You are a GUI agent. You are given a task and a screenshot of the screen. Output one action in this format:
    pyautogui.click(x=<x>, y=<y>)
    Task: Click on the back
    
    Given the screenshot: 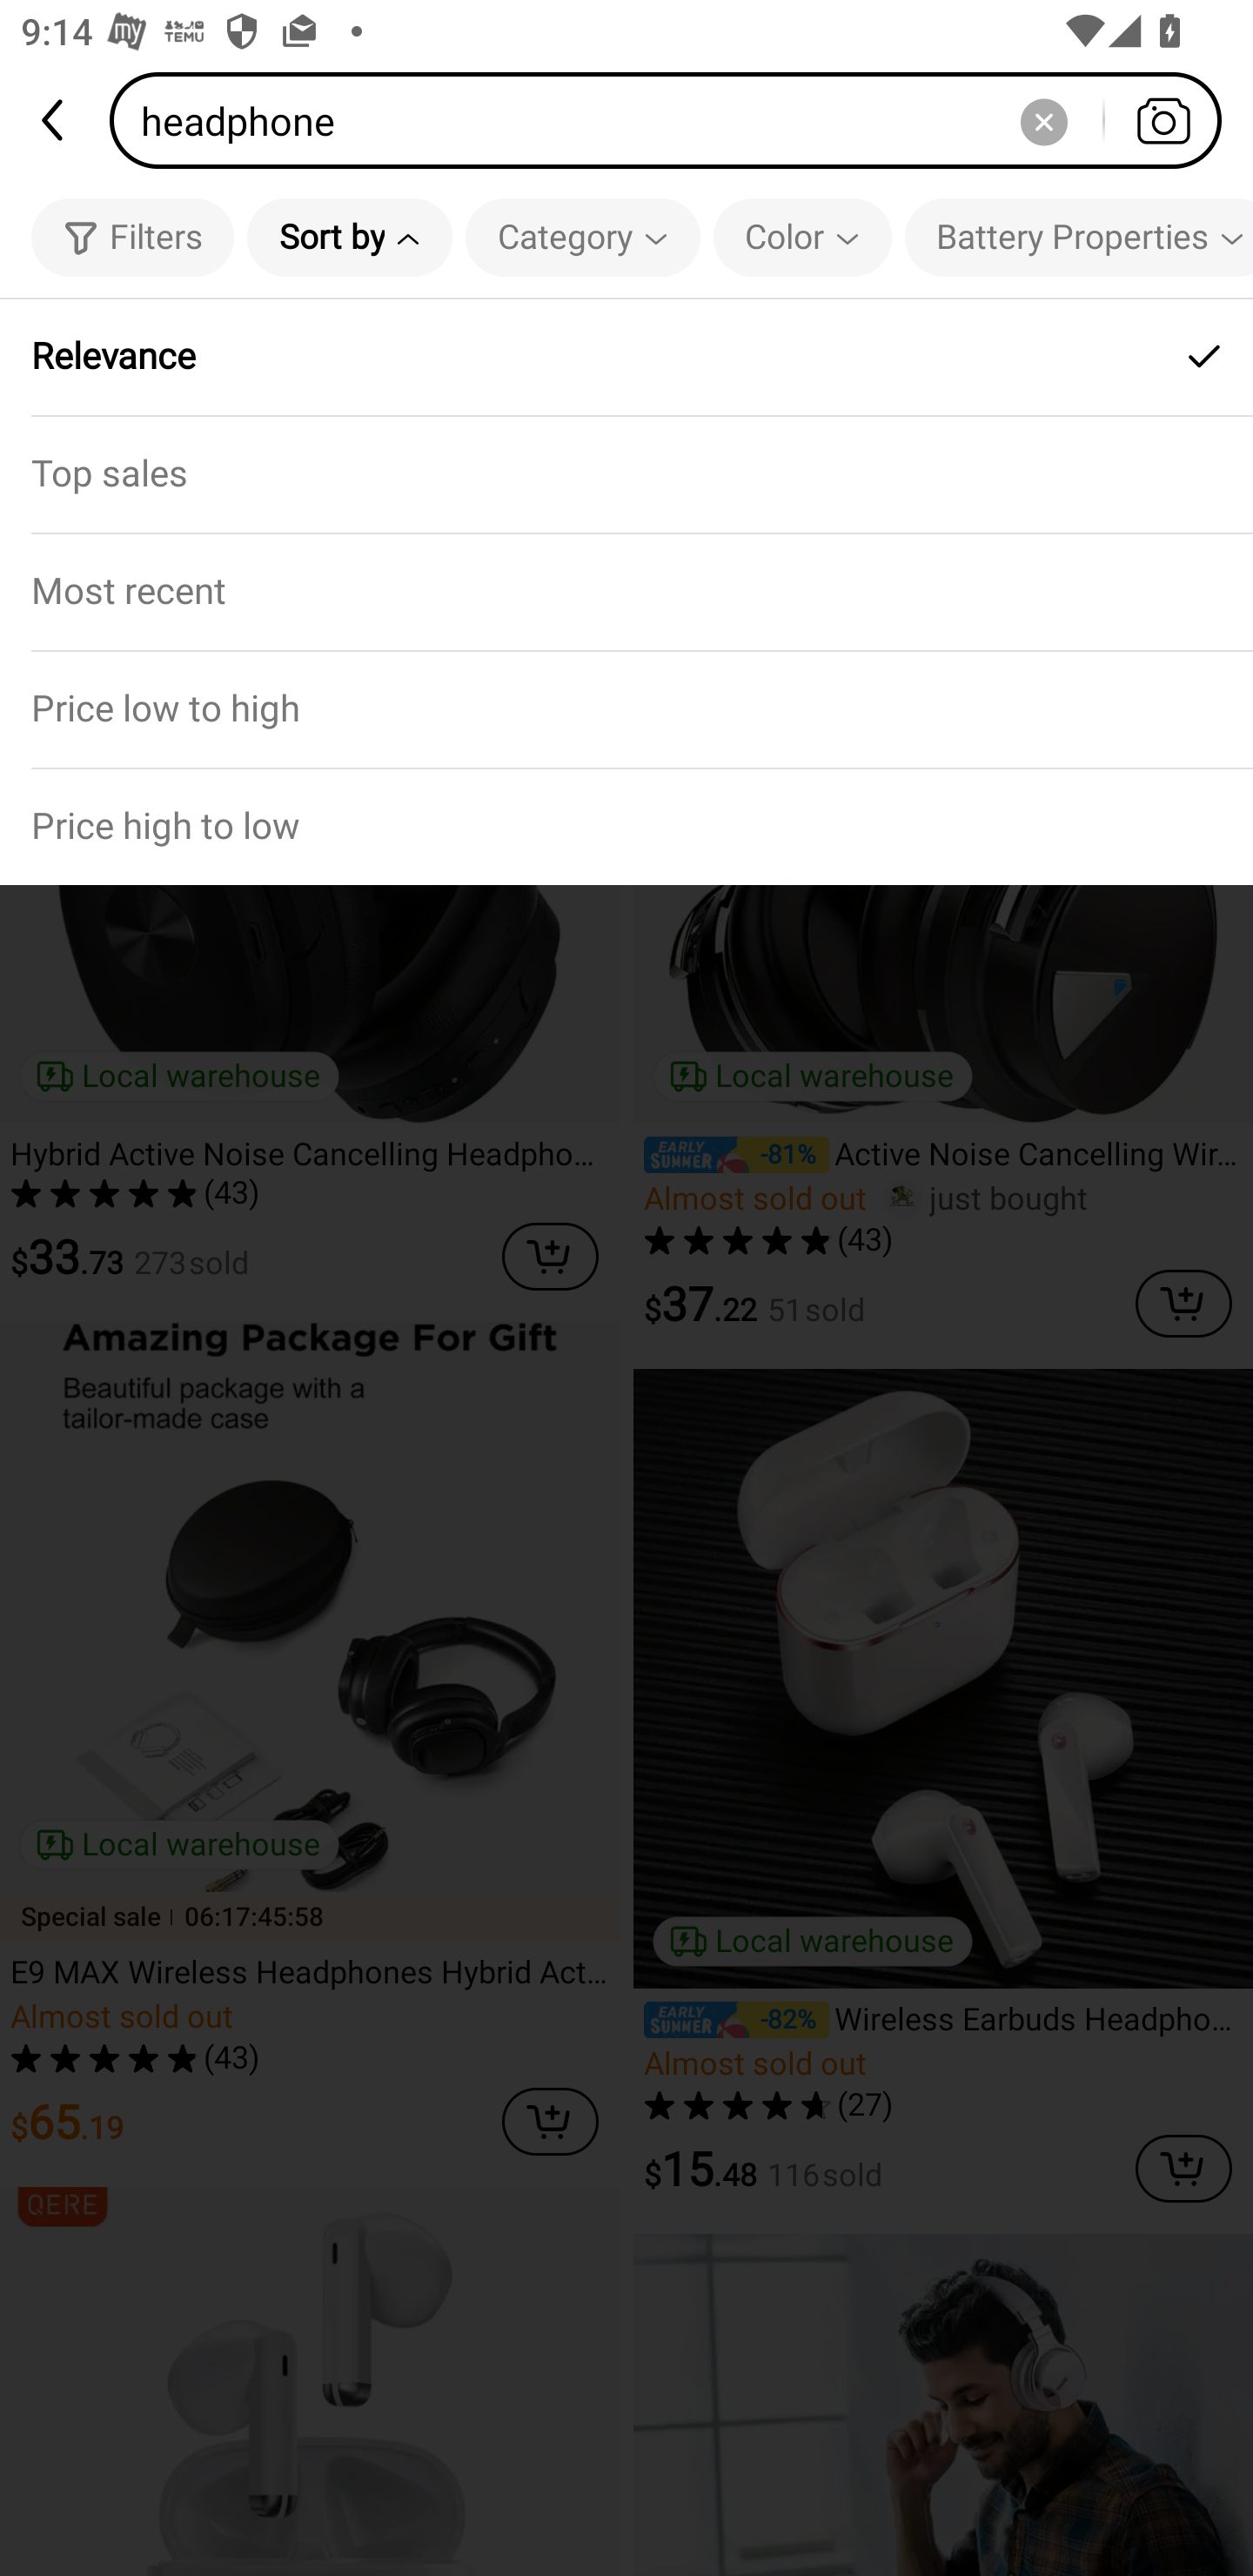 What is the action you would take?
    pyautogui.click(x=55, y=120)
    